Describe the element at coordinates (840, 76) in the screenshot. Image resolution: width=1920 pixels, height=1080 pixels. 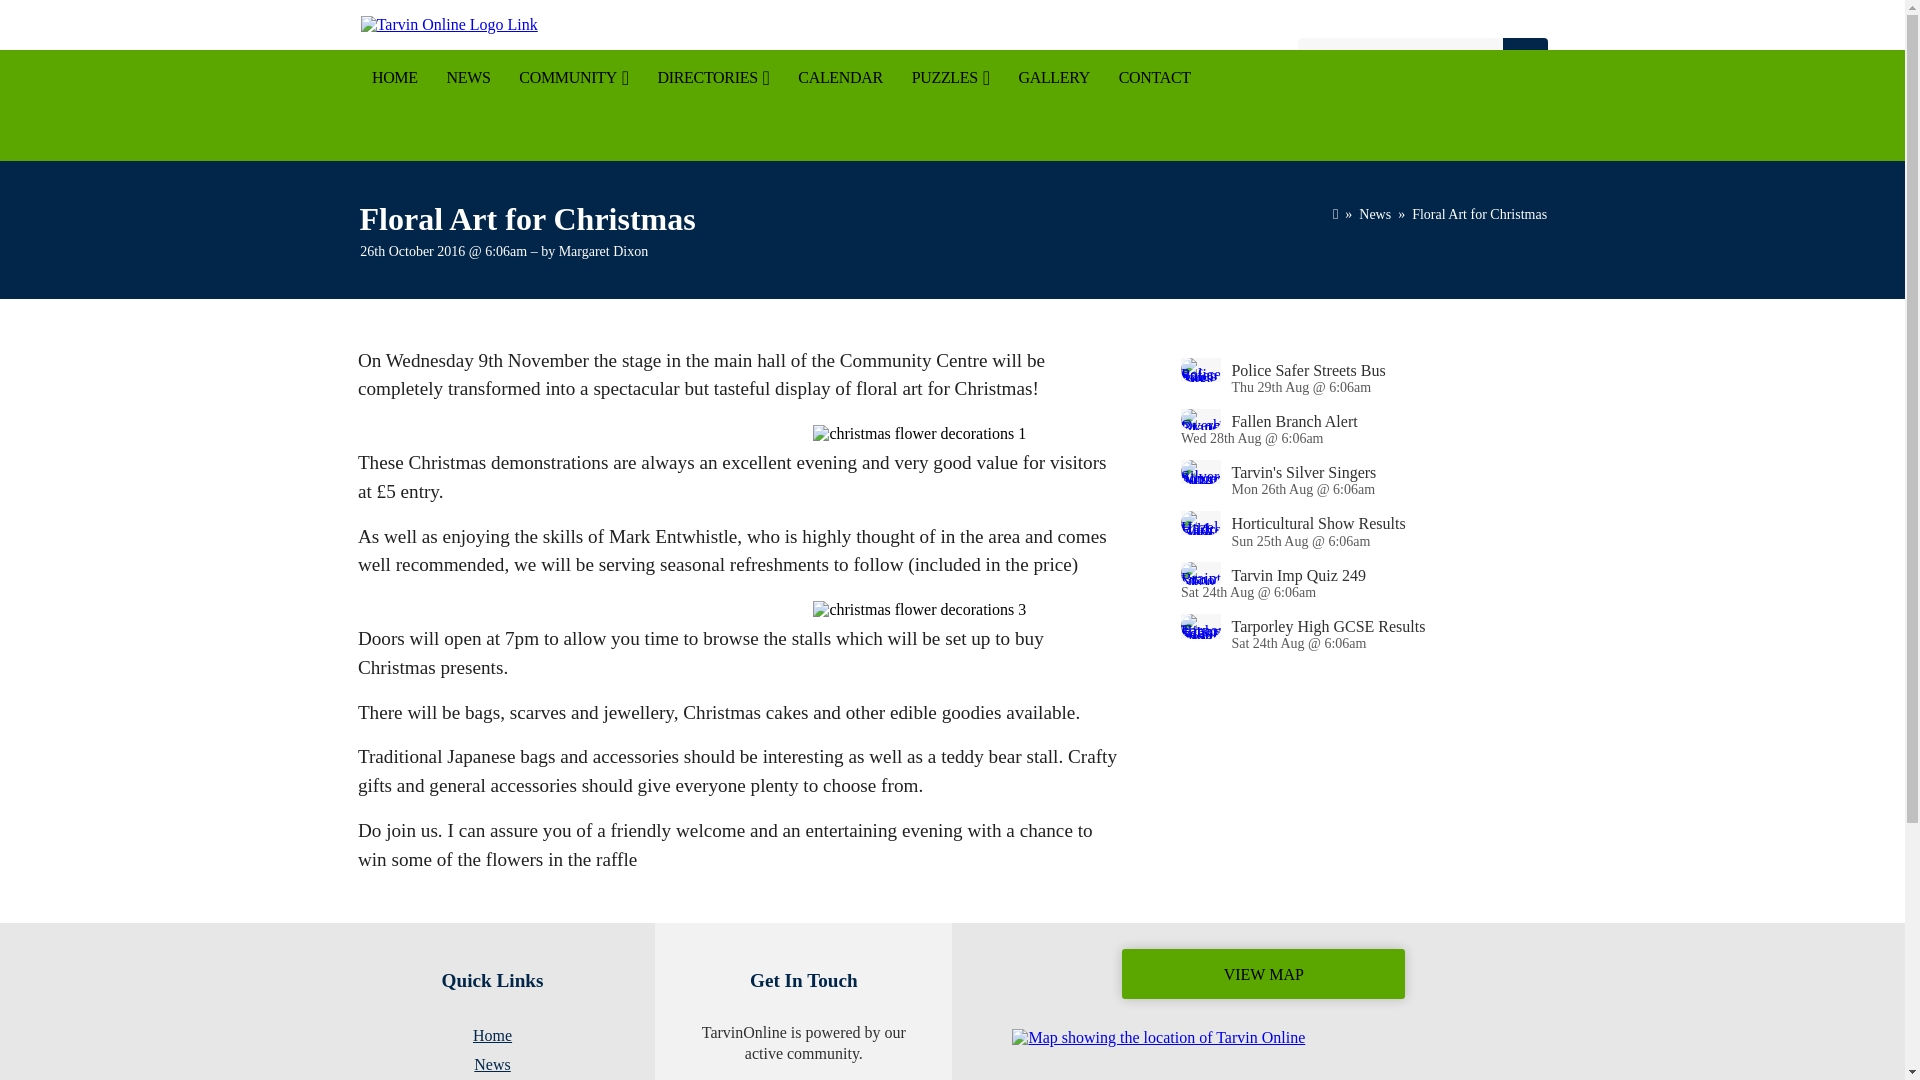
I see `CALENDAR` at that location.